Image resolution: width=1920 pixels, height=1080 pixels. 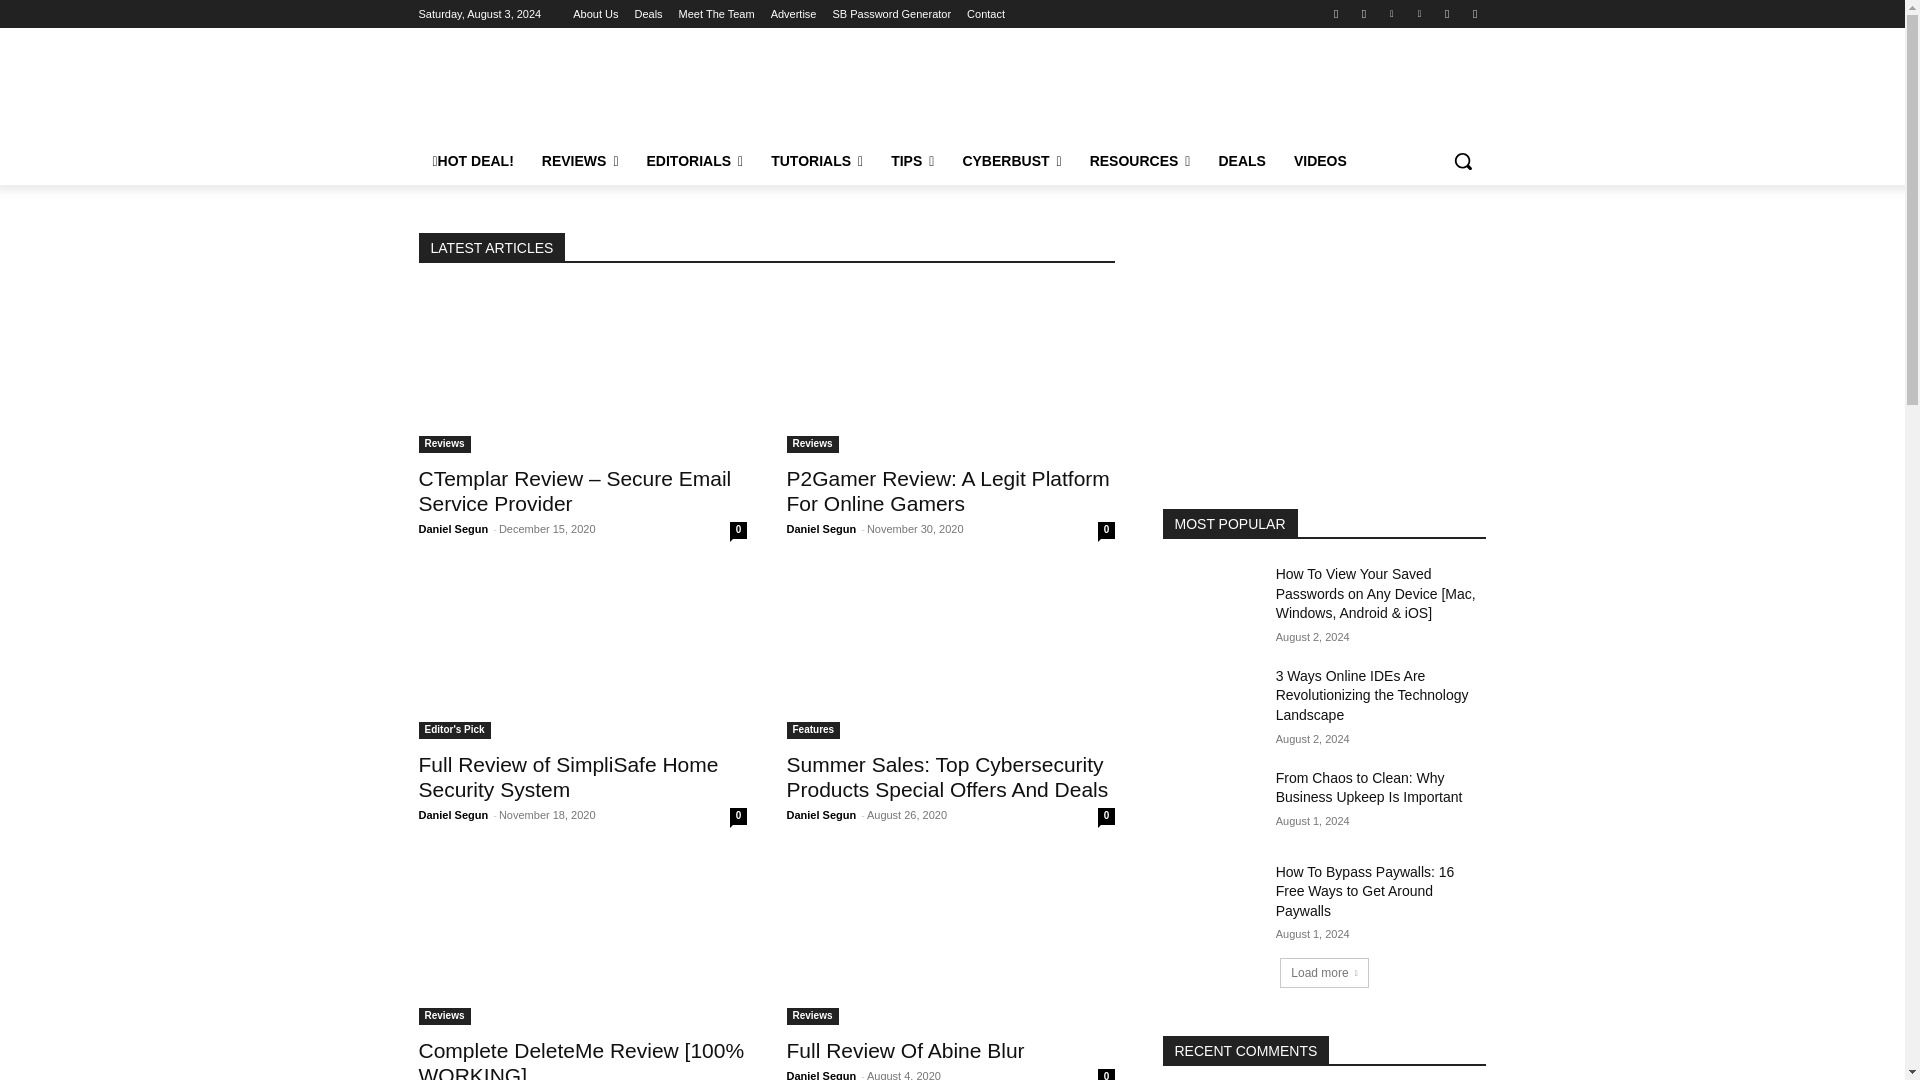 I want to click on About Us, so click(x=595, y=14).